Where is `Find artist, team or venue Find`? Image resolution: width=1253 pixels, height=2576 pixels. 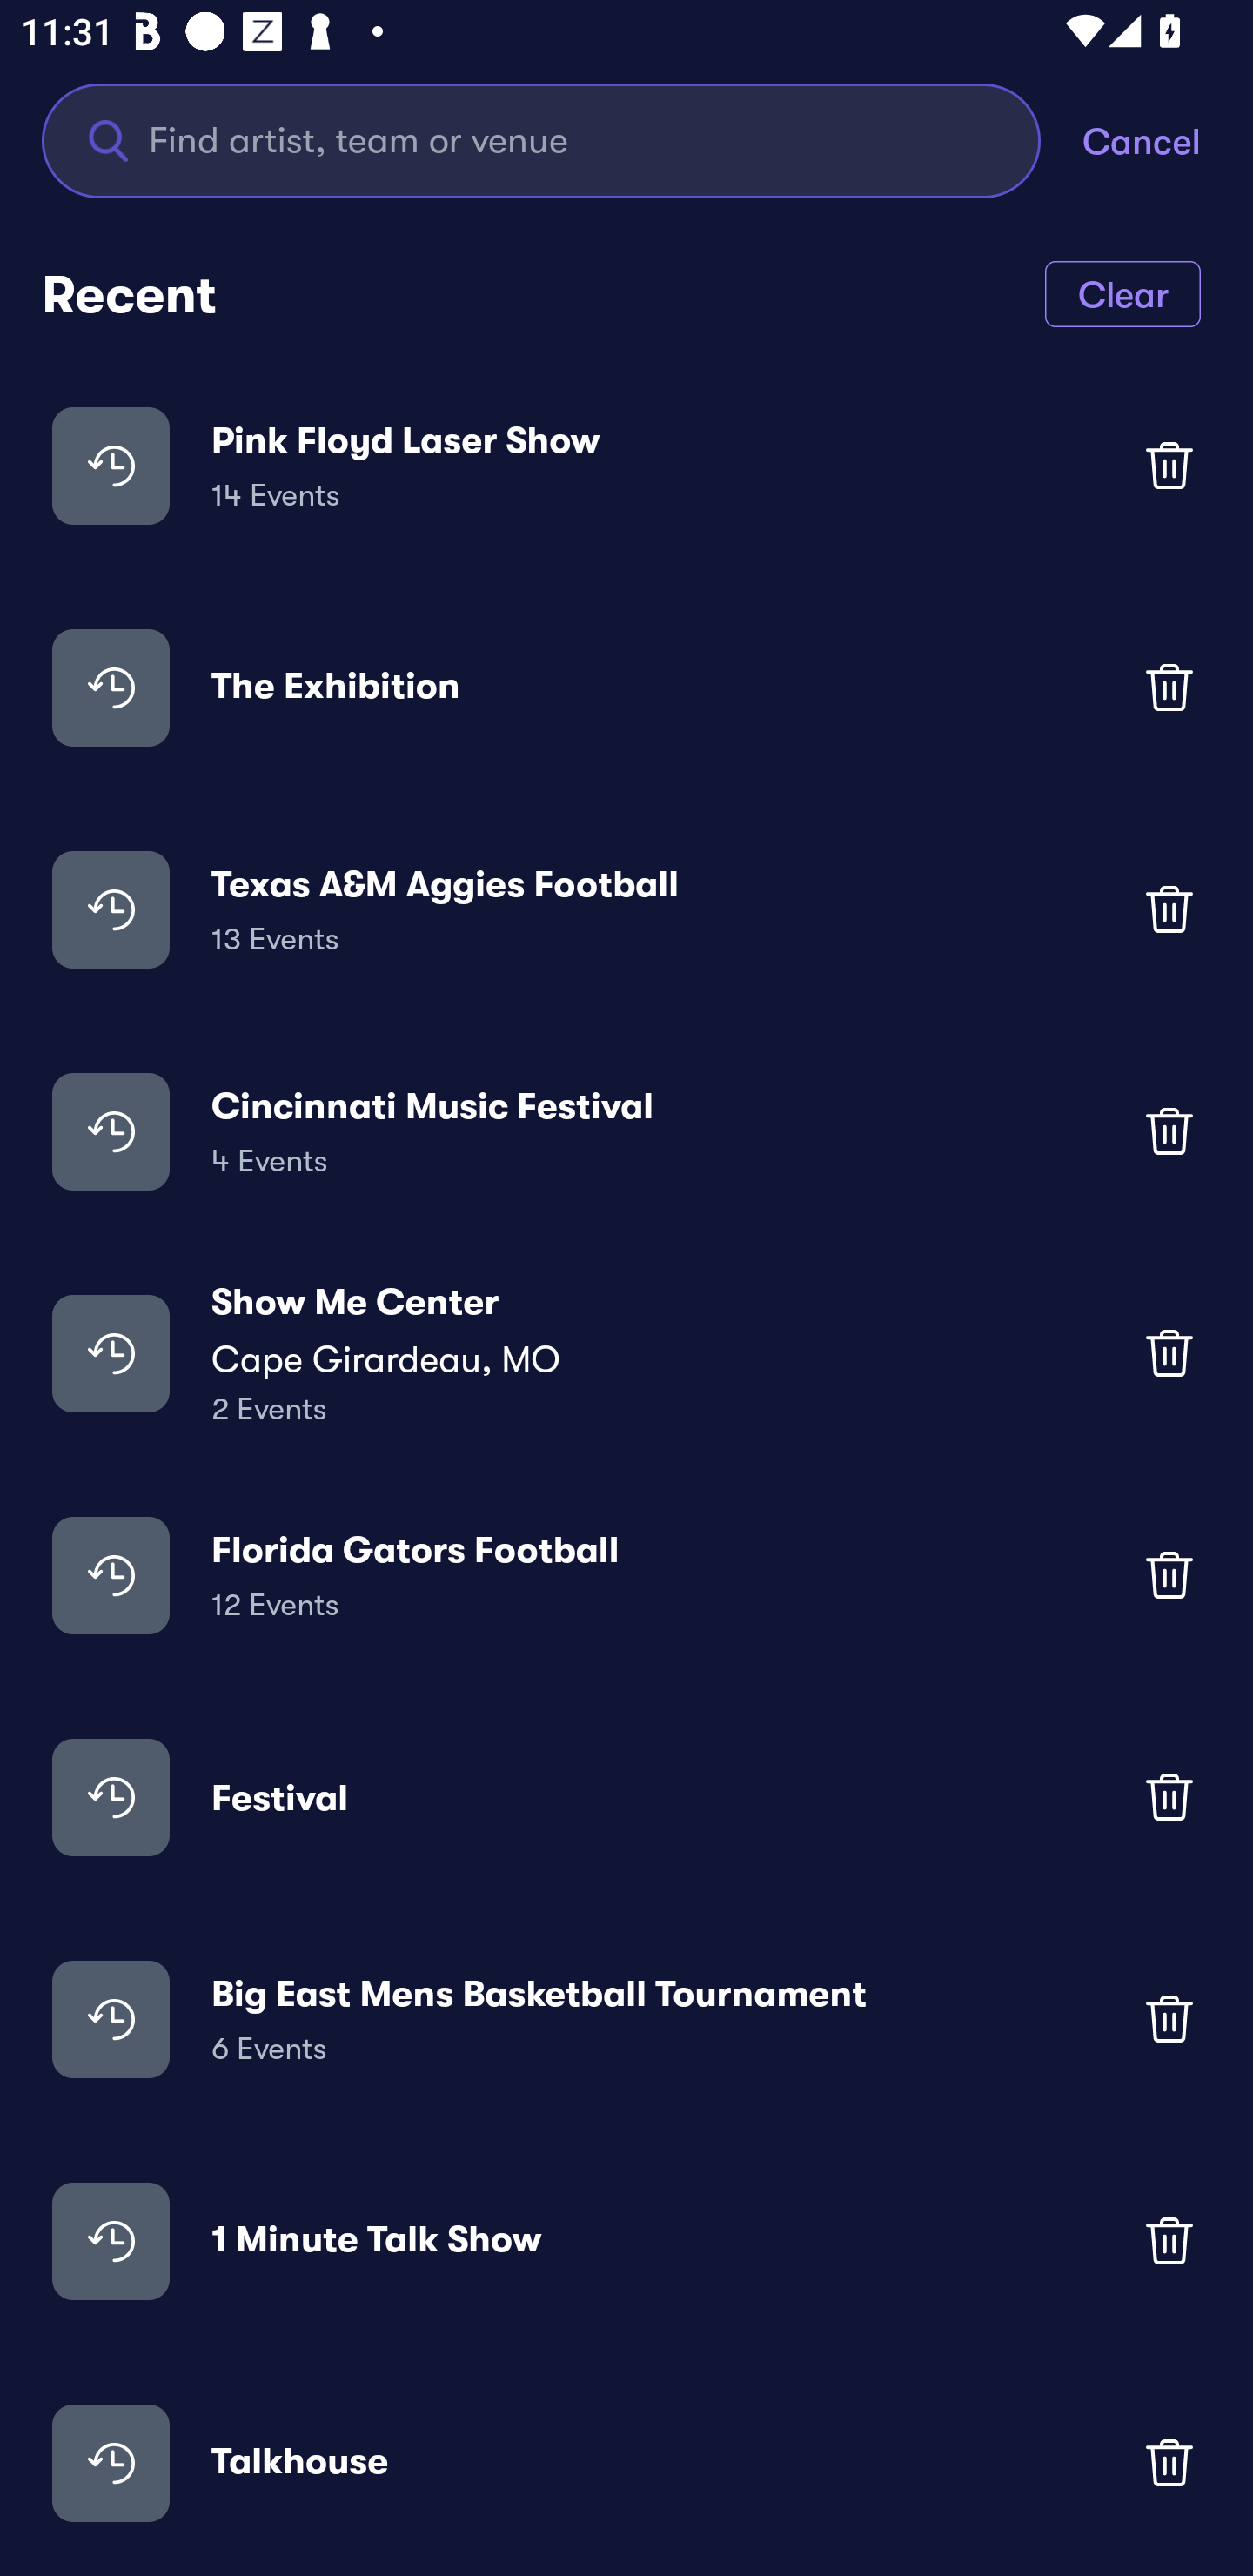
Find artist, team or venue Find is located at coordinates (562, 139).